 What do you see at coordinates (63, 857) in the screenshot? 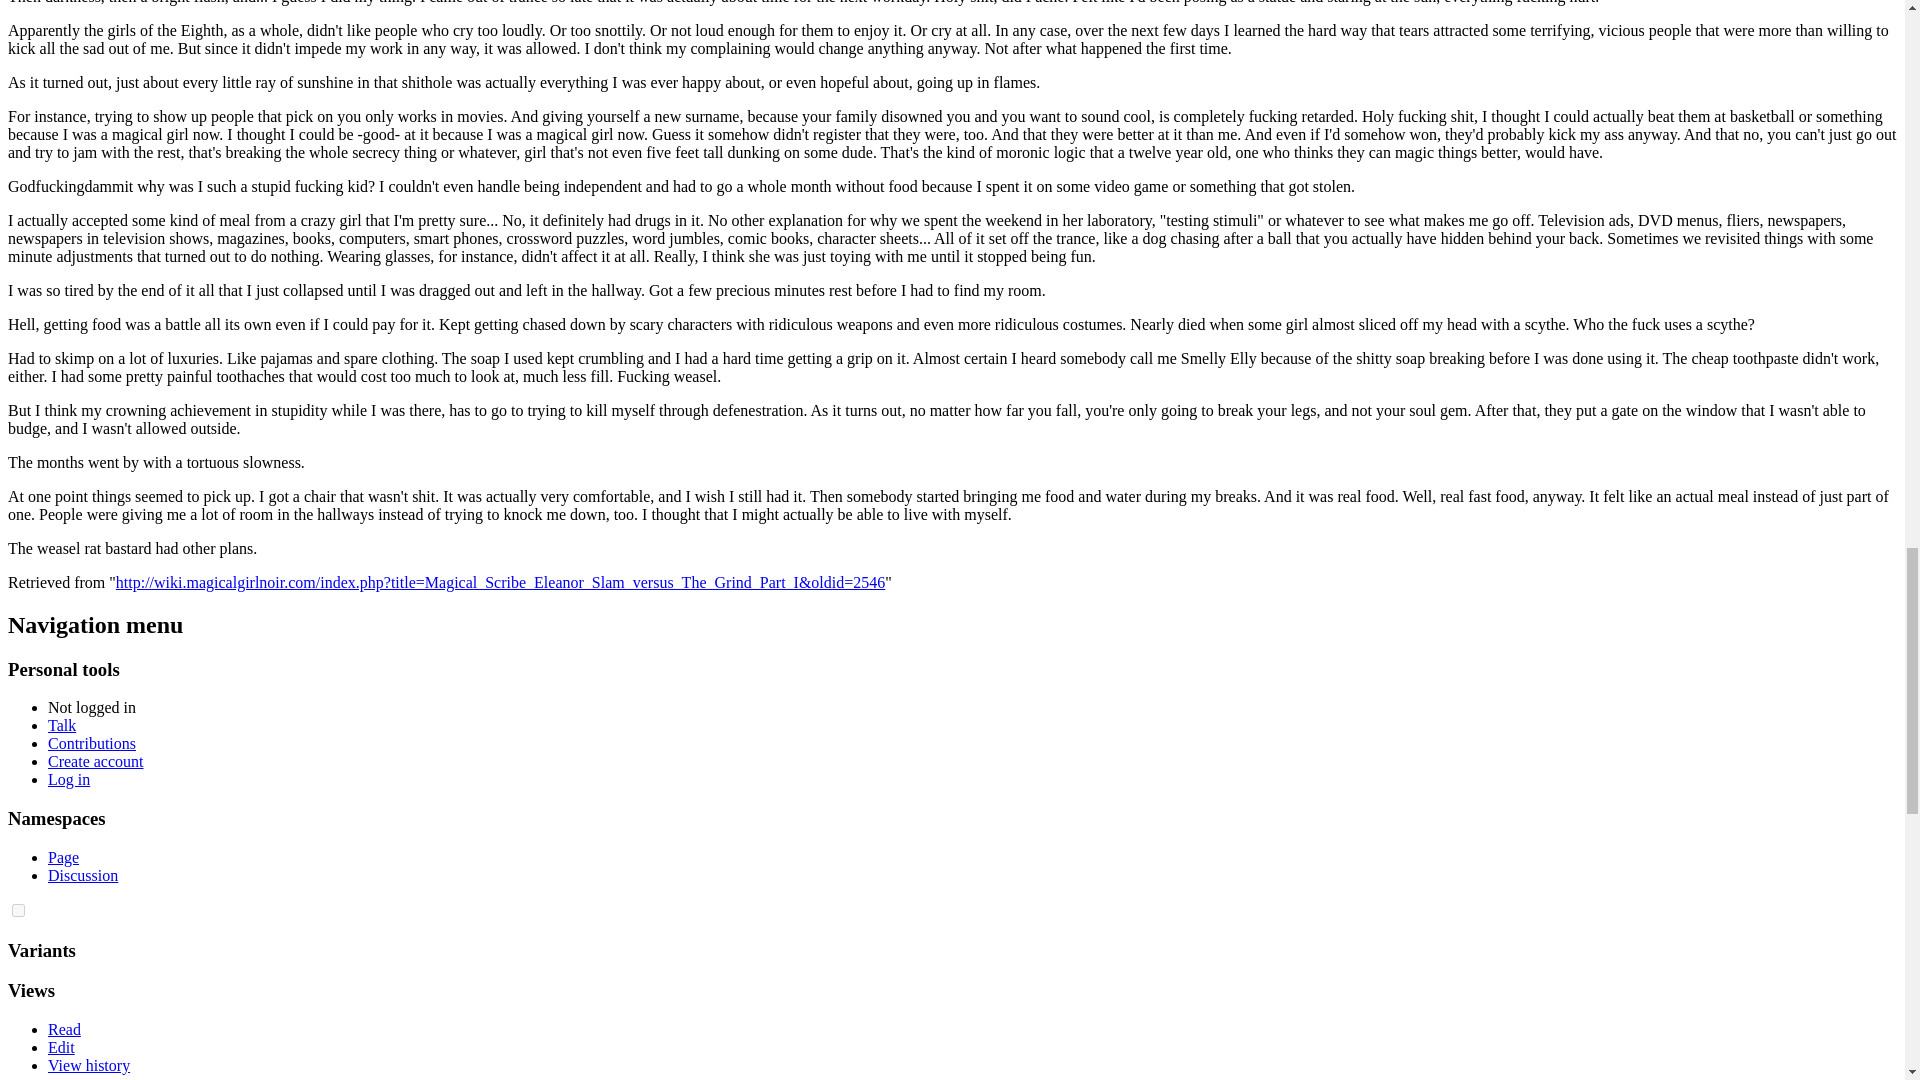
I see `Page` at bounding box center [63, 857].